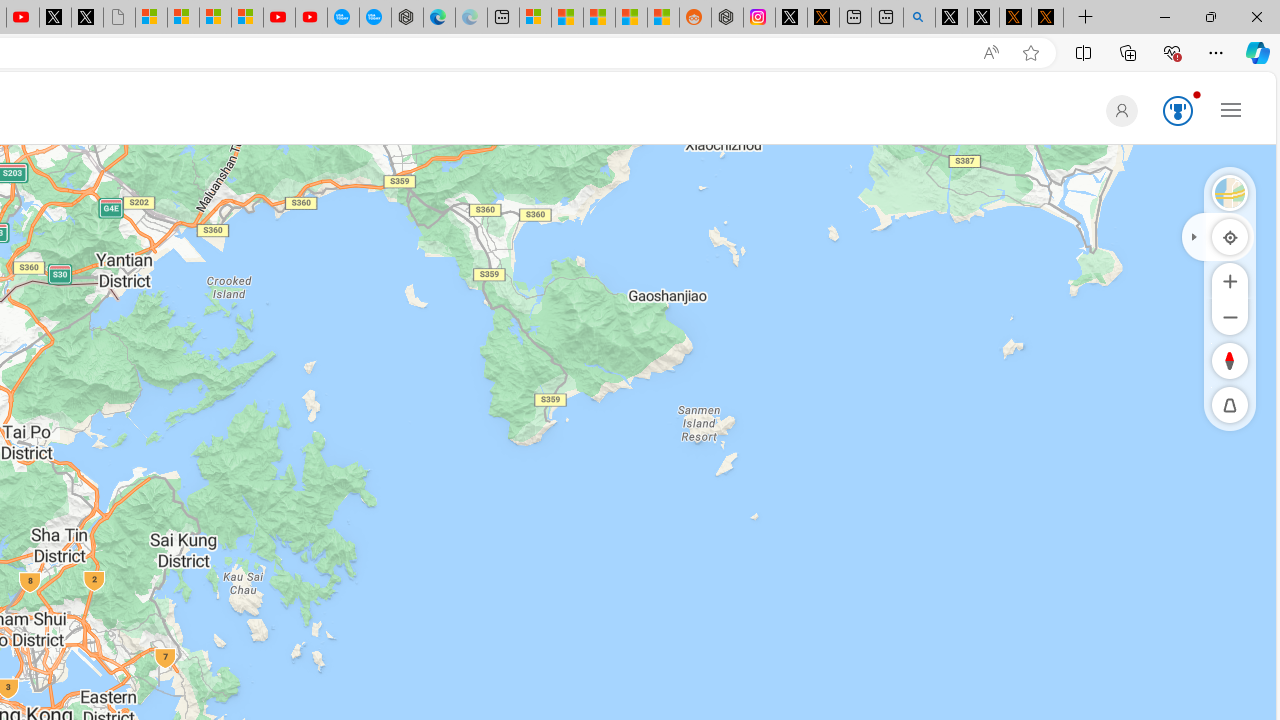  What do you see at coordinates (1174, 112) in the screenshot?
I see `Microsoft Rewards 153` at bounding box center [1174, 112].